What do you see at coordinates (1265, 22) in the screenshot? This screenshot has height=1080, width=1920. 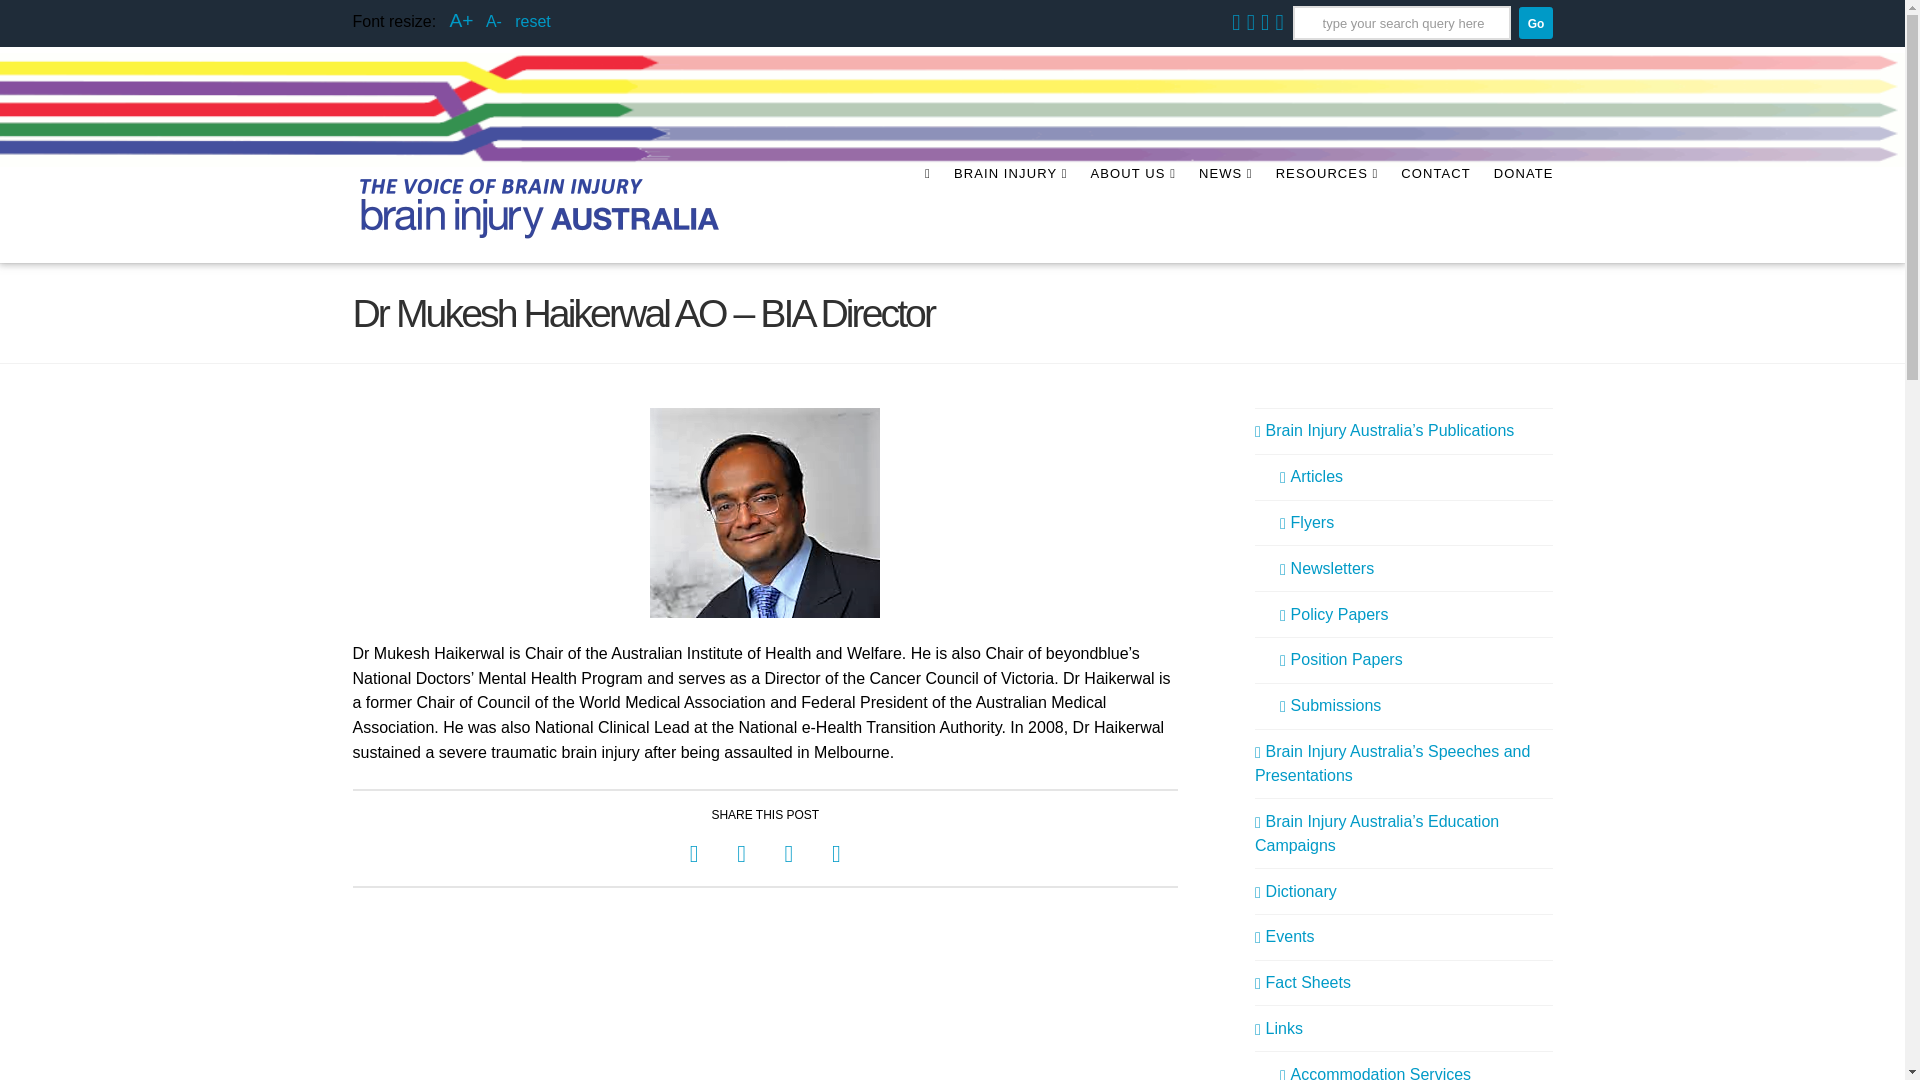 I see `Brain Injury Australia on Twitter` at bounding box center [1265, 22].